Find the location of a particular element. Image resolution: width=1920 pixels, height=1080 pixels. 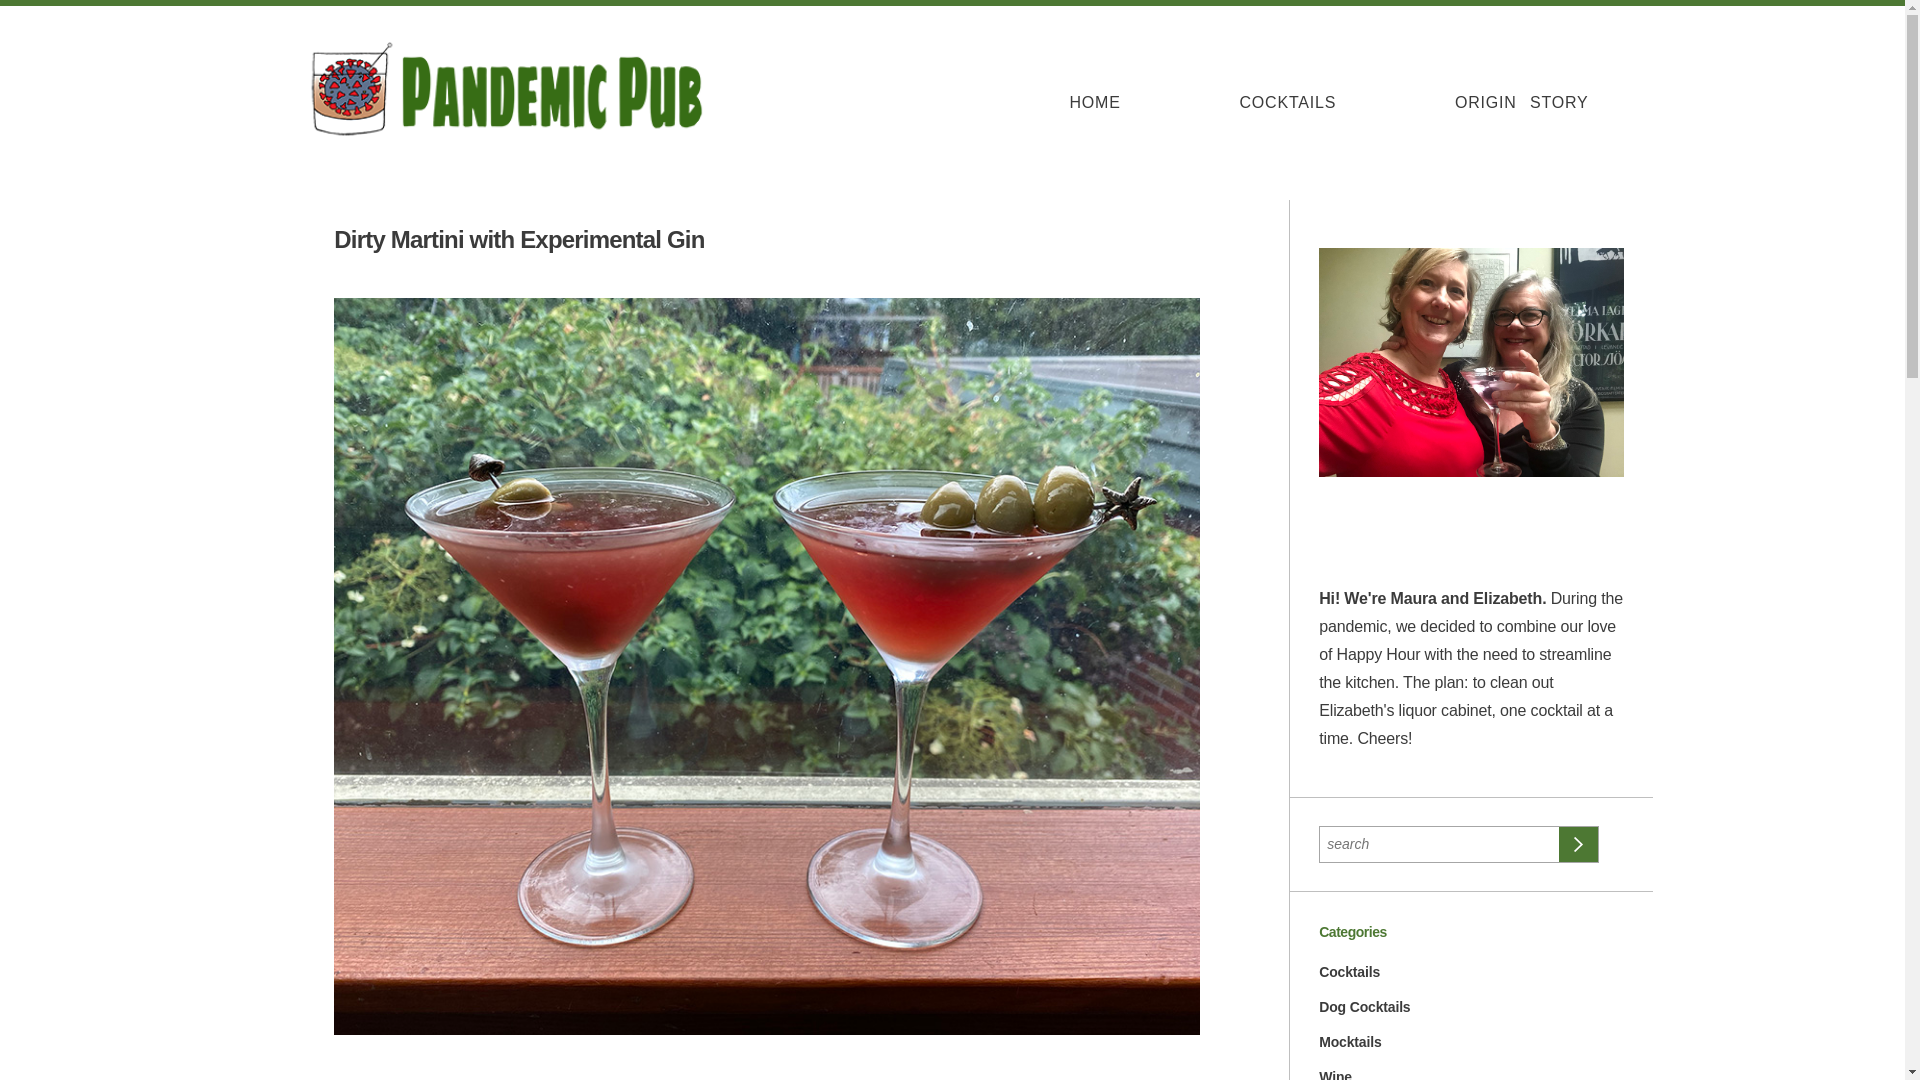

ORIGIN STORY is located at coordinates (1520, 102).